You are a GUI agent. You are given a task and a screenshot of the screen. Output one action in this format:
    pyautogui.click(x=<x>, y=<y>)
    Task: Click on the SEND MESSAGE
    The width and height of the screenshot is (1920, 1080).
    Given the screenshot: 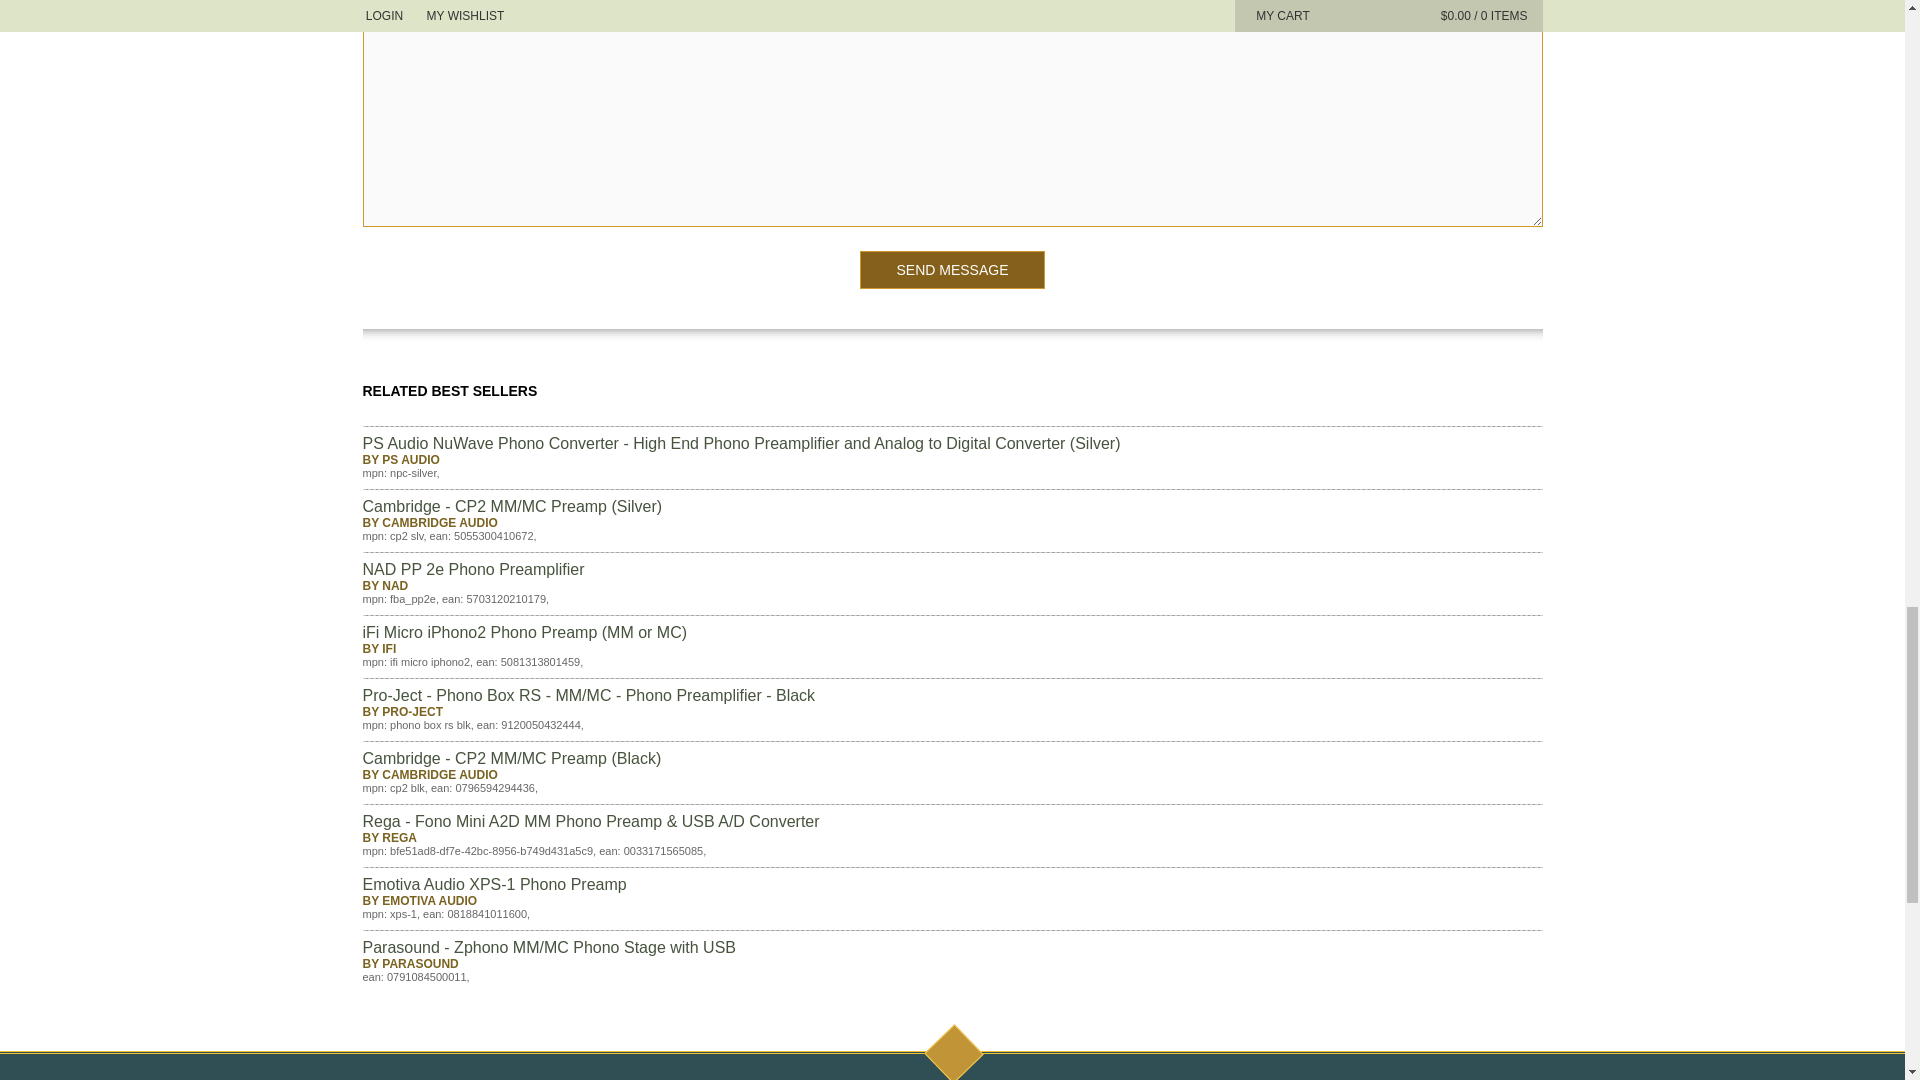 What is the action you would take?
    pyautogui.click(x=952, y=270)
    